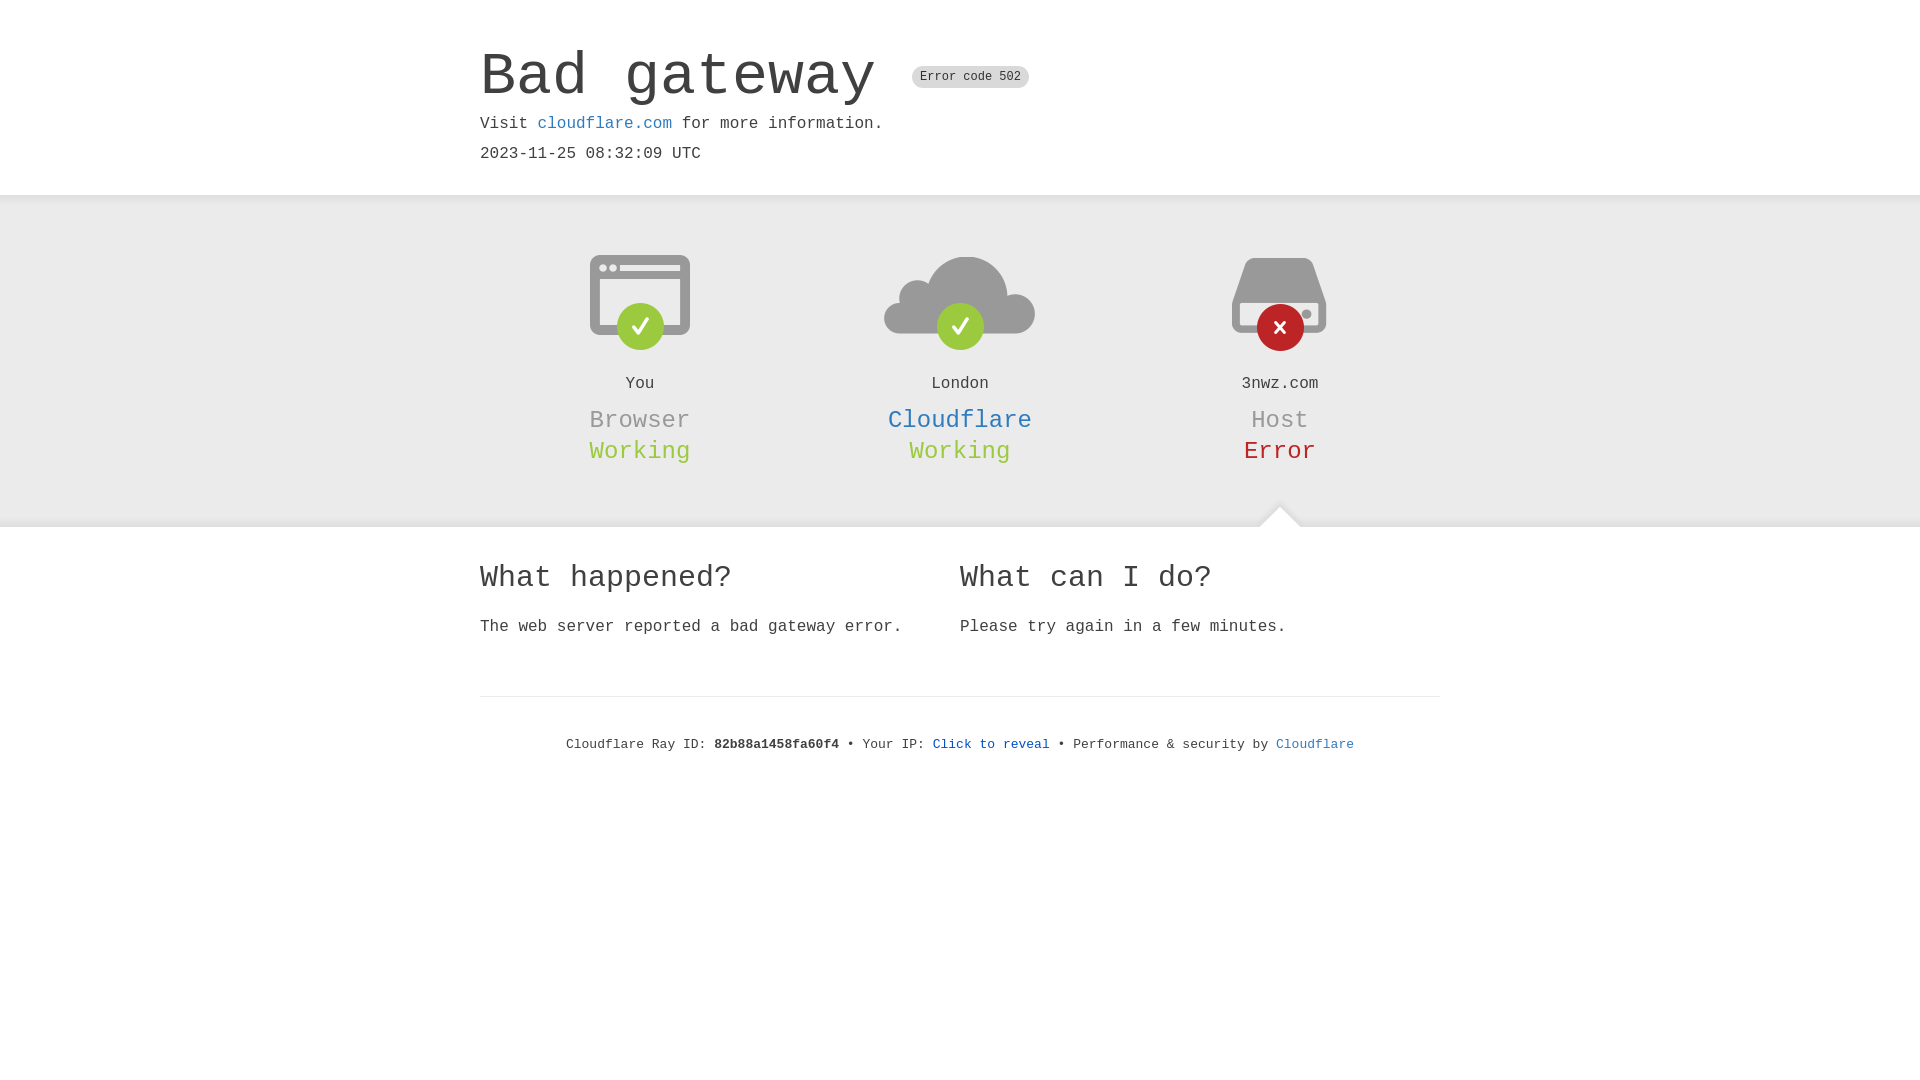 The image size is (1920, 1080). What do you see at coordinates (605, 124) in the screenshot?
I see `cloudflare.com` at bounding box center [605, 124].